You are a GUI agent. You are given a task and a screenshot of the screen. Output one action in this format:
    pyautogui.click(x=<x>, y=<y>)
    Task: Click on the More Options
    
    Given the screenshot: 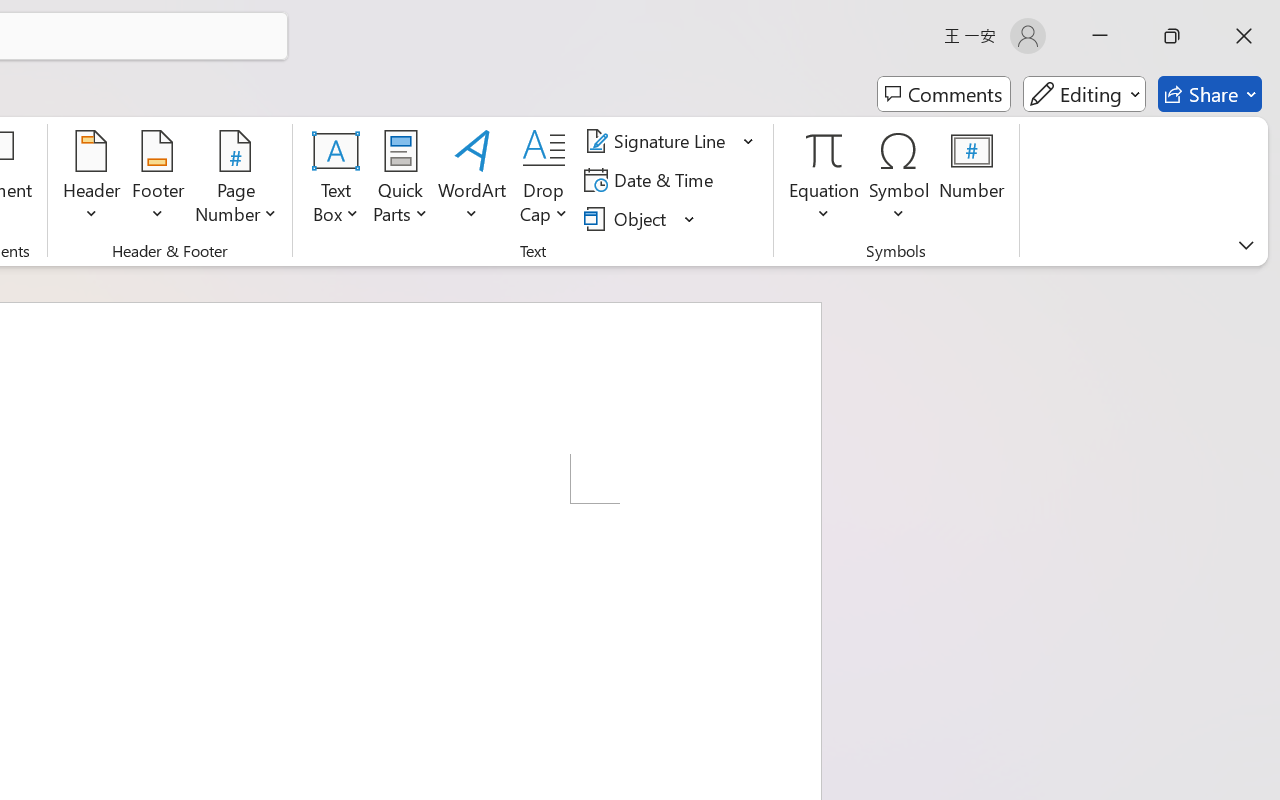 What is the action you would take?
    pyautogui.click(x=824, y=206)
    